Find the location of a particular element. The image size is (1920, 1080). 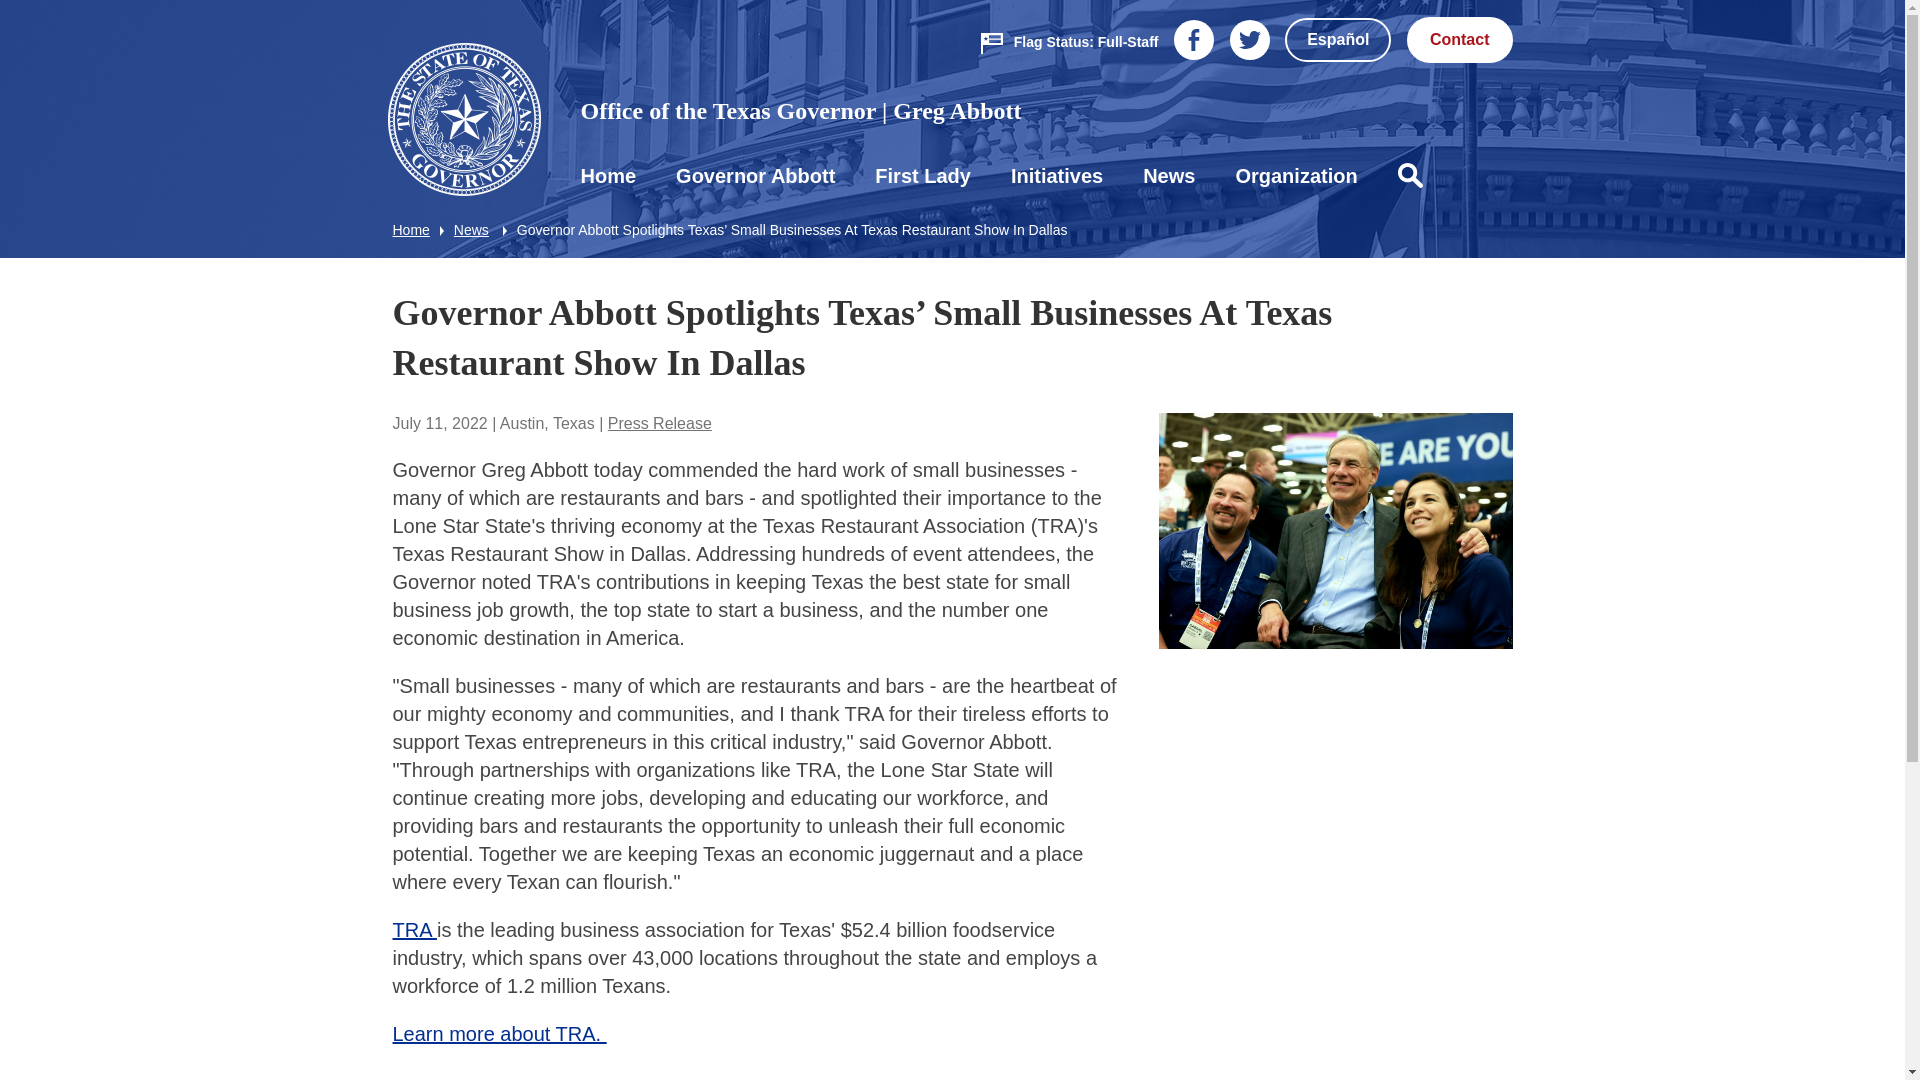

Flag Status Full-Staff is located at coordinates (1070, 41).